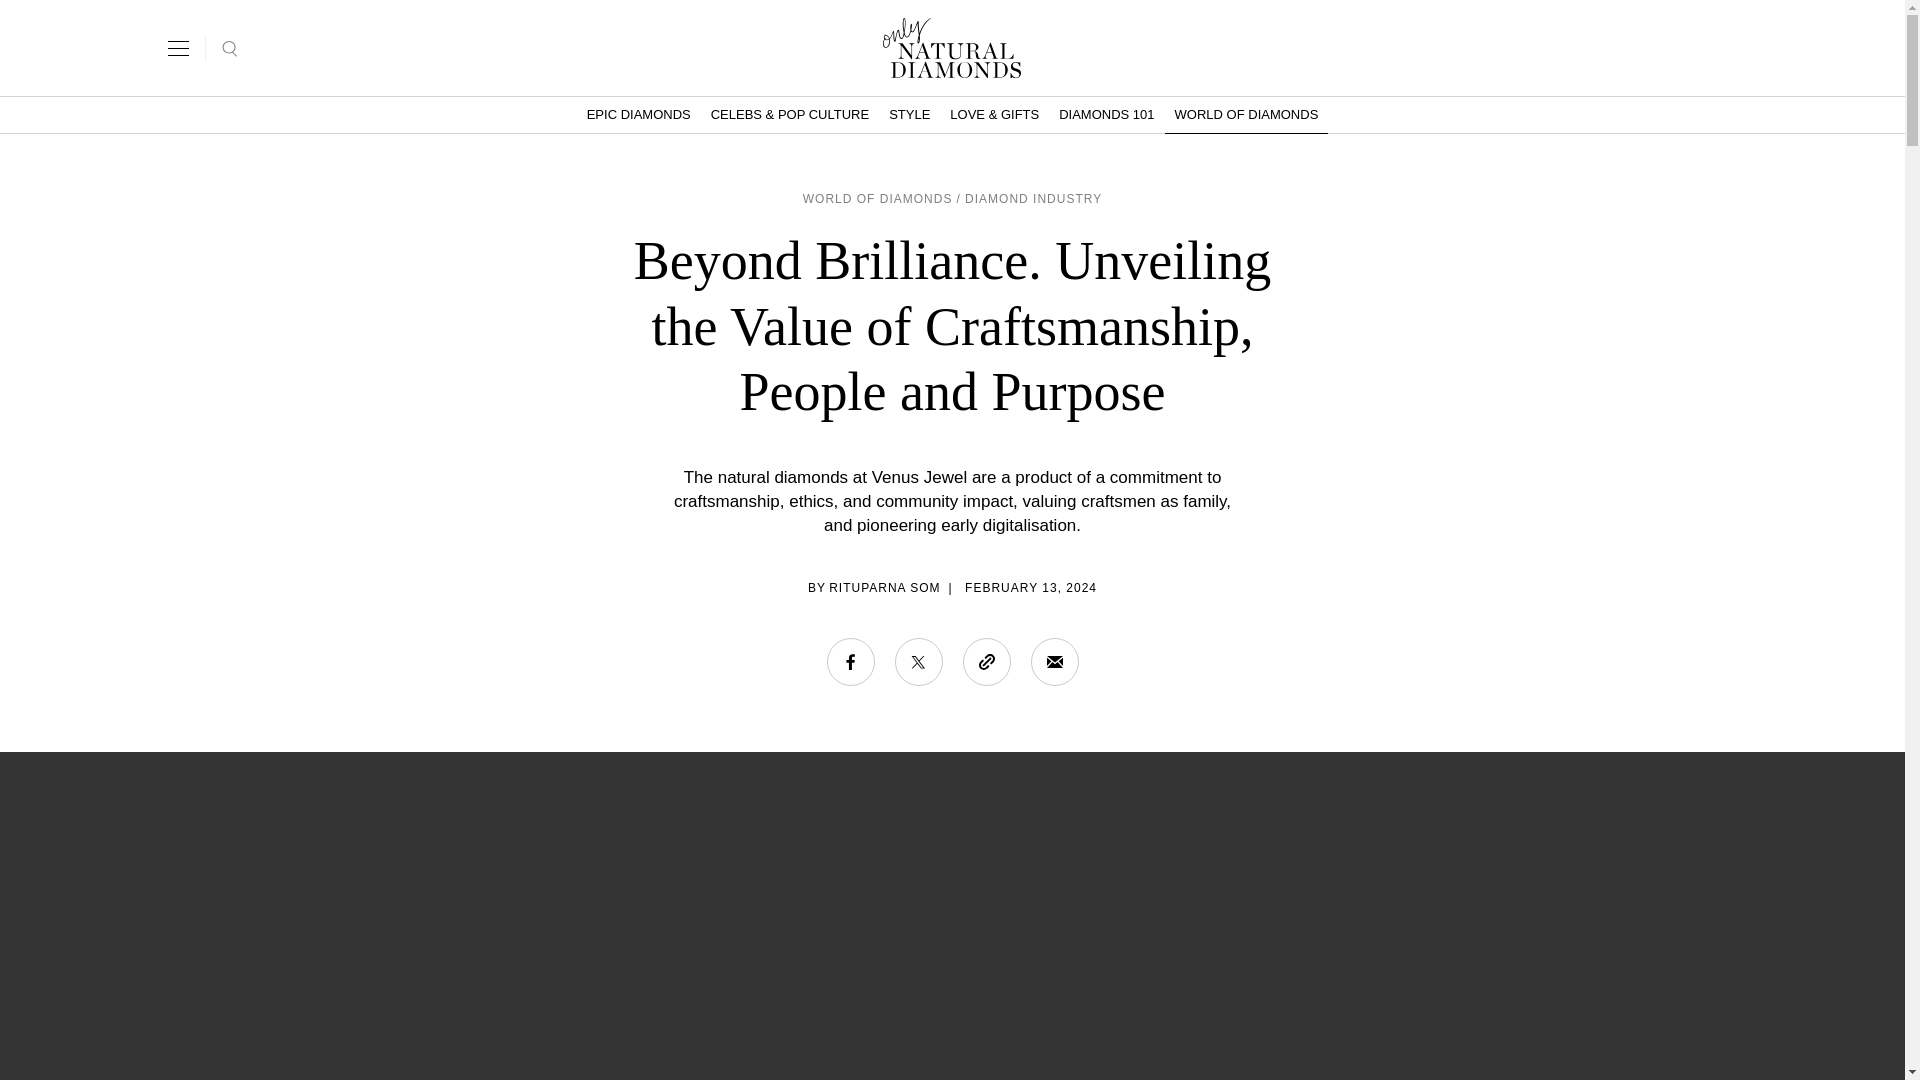  I want to click on Tweet This, so click(918, 662).